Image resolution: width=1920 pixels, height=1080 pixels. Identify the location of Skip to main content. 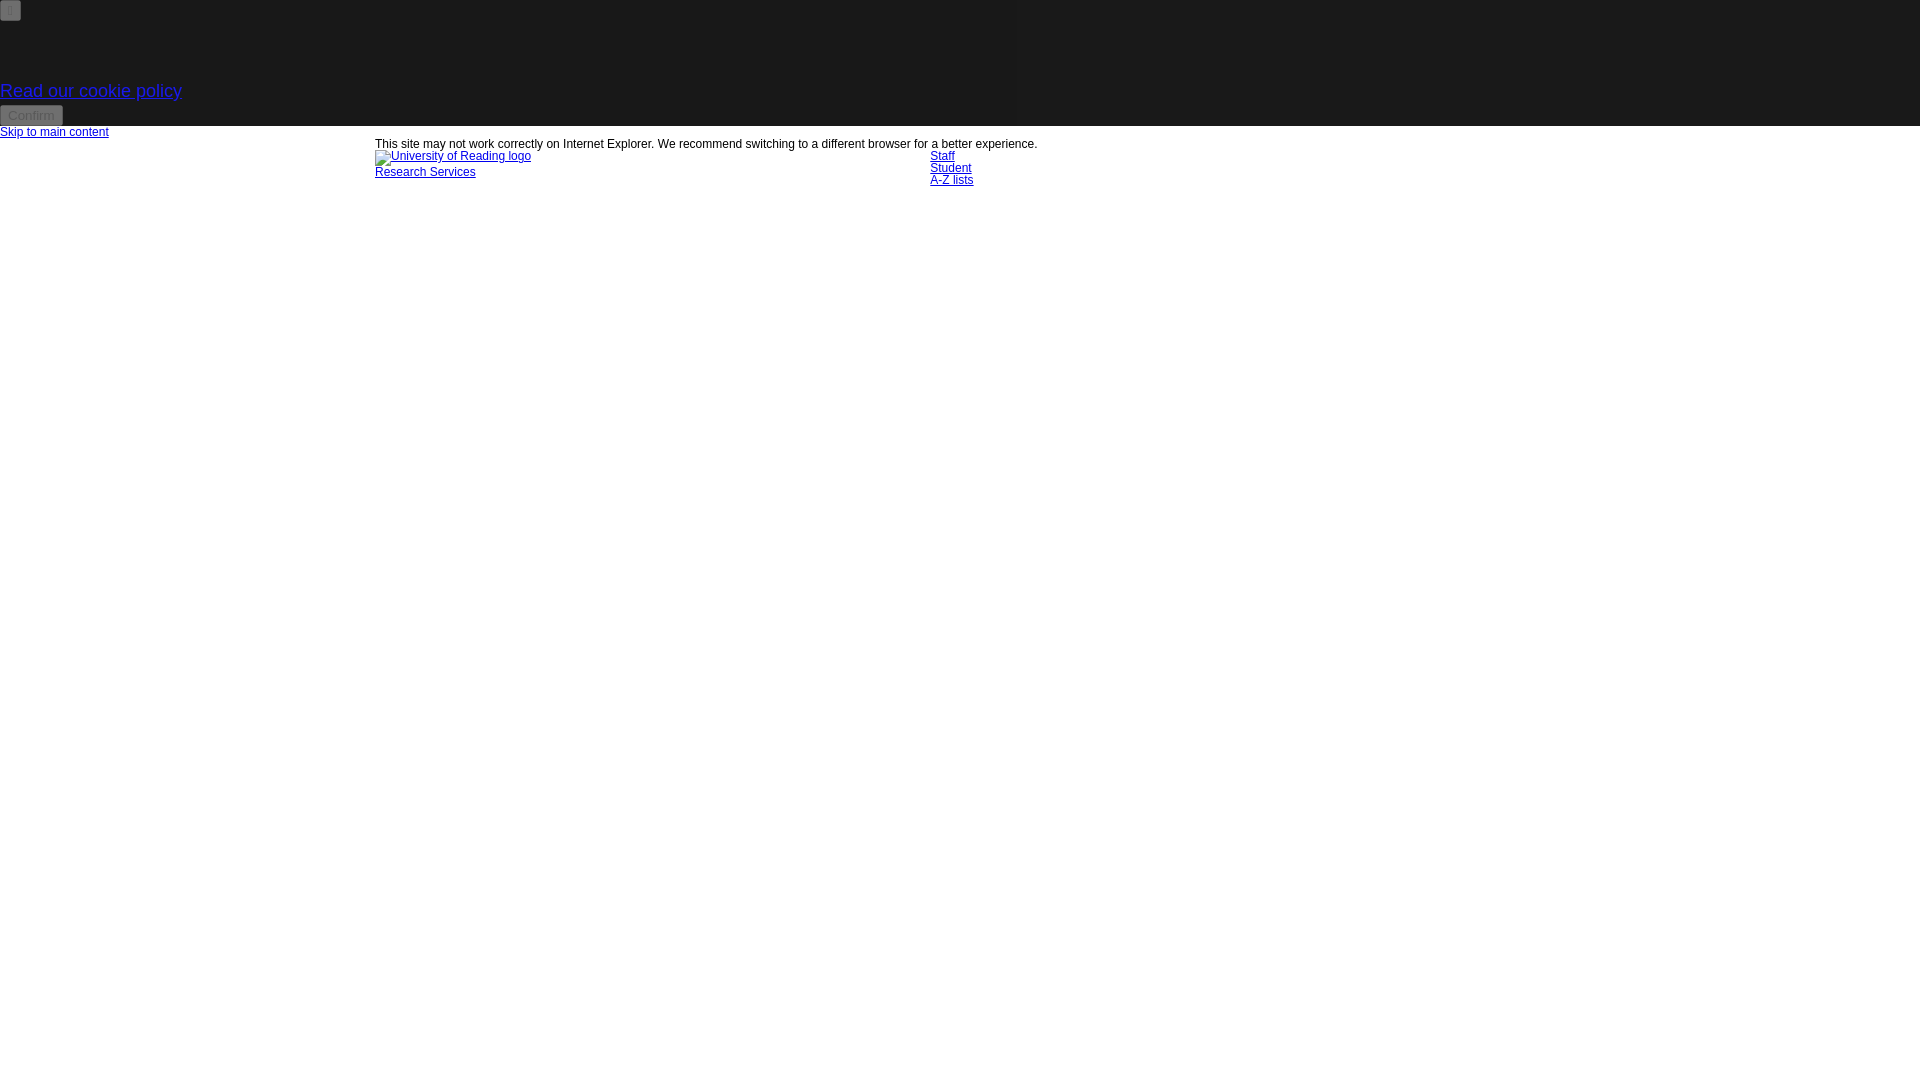
(54, 132).